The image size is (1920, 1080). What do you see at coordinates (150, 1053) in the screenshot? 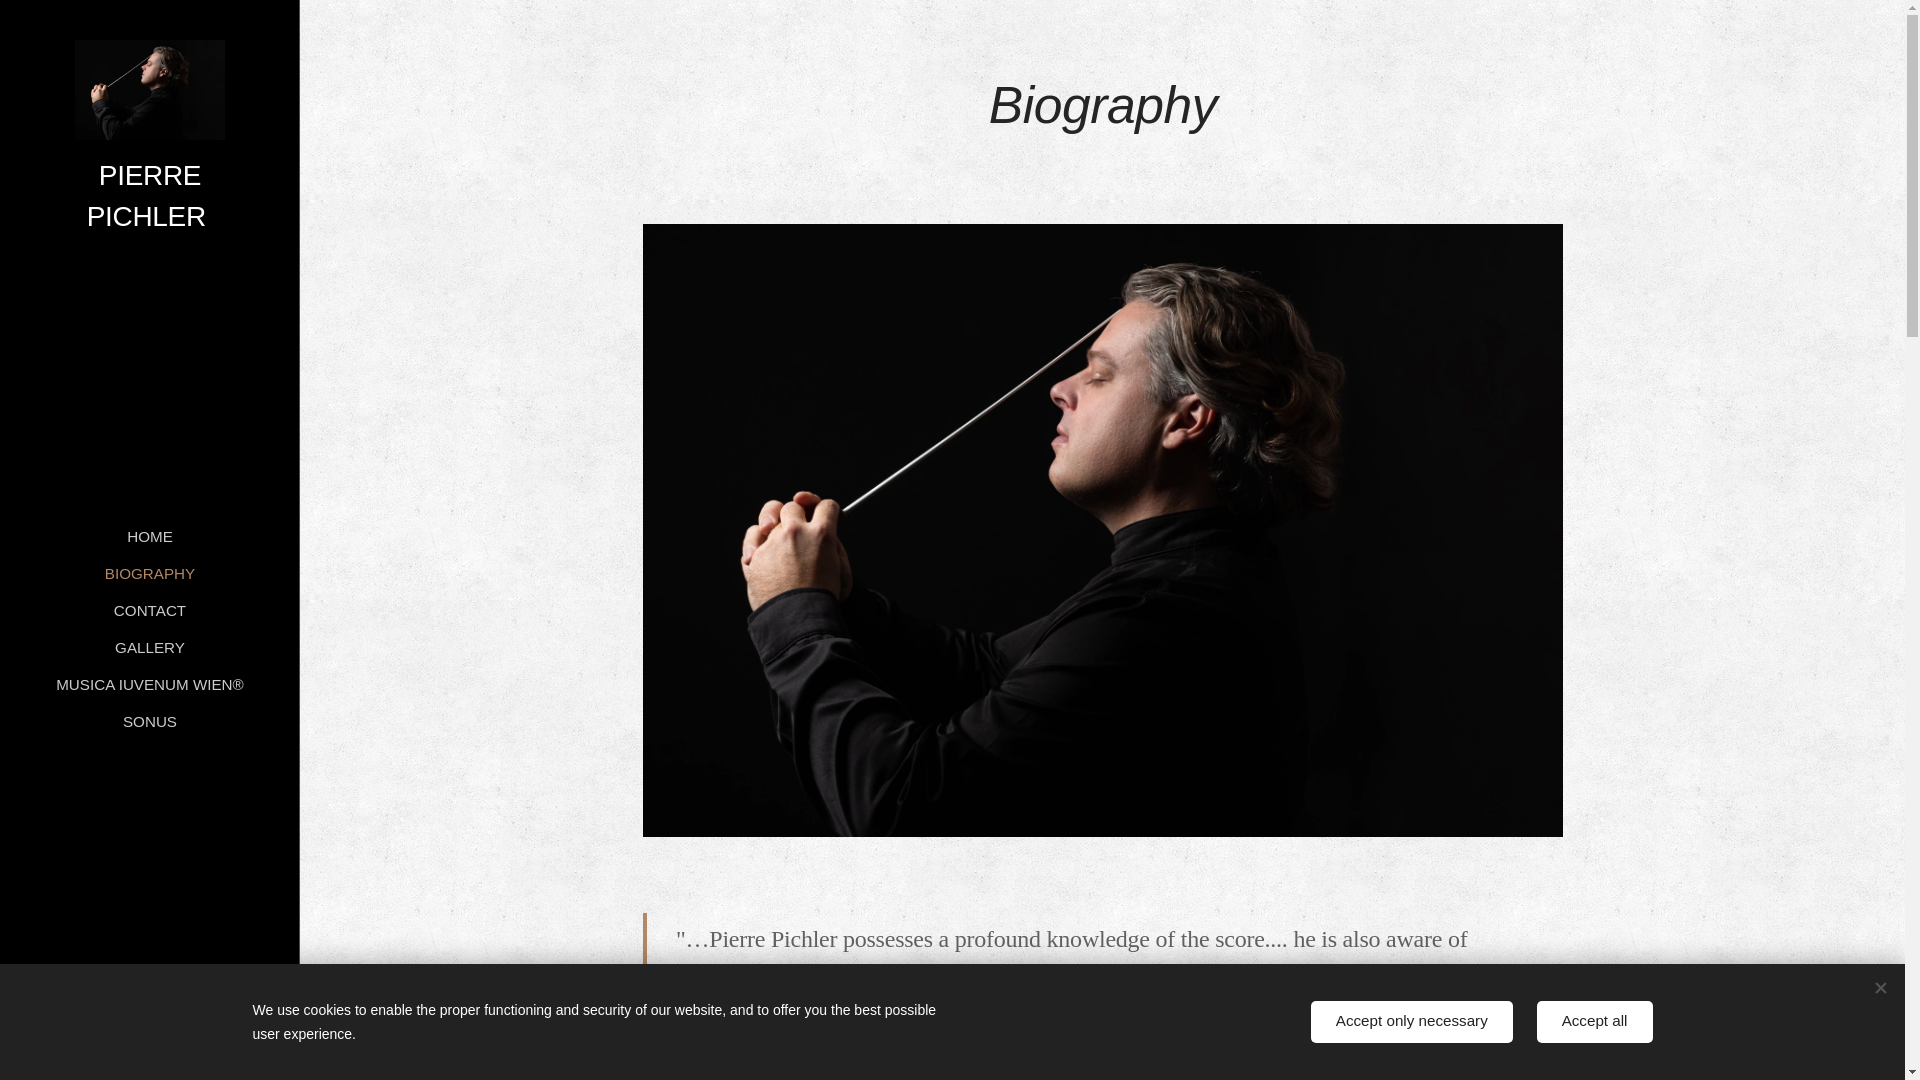
I see `Cookies` at bounding box center [150, 1053].